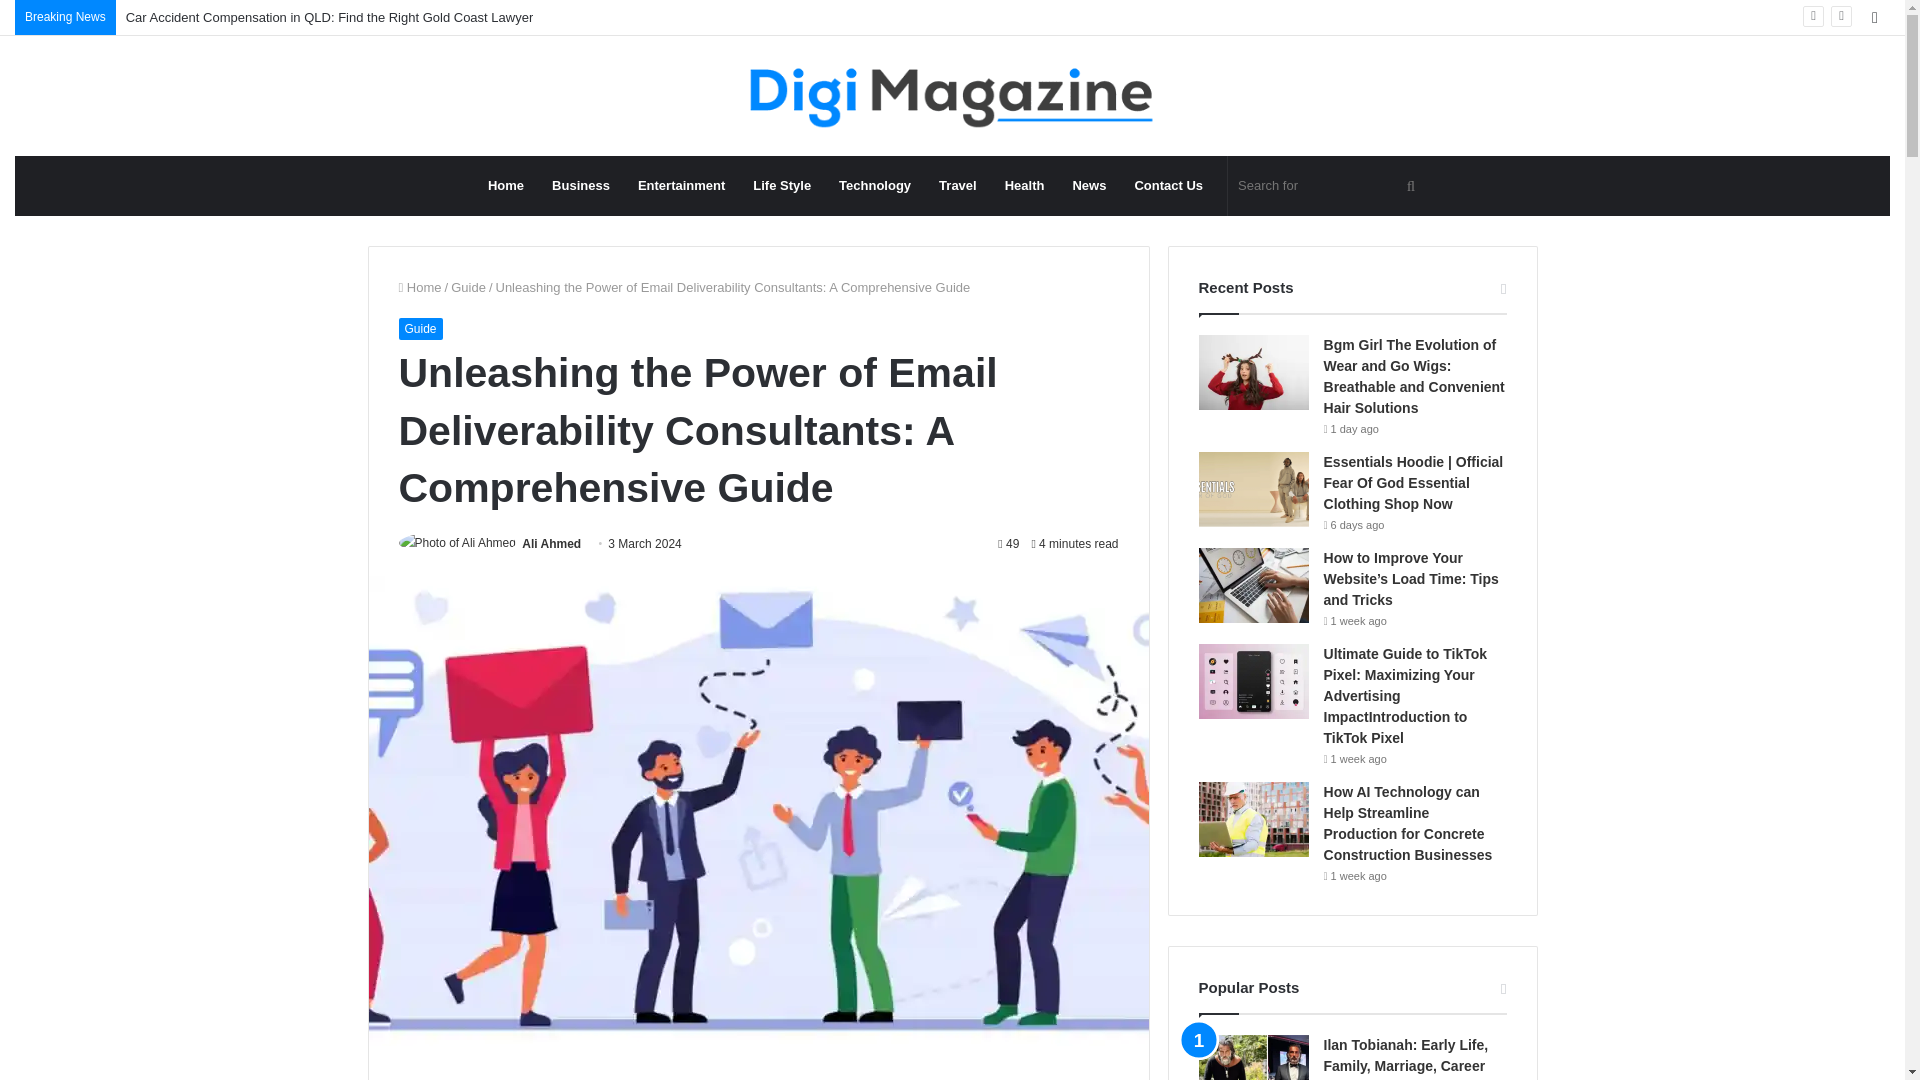  I want to click on Business, so click(580, 186).